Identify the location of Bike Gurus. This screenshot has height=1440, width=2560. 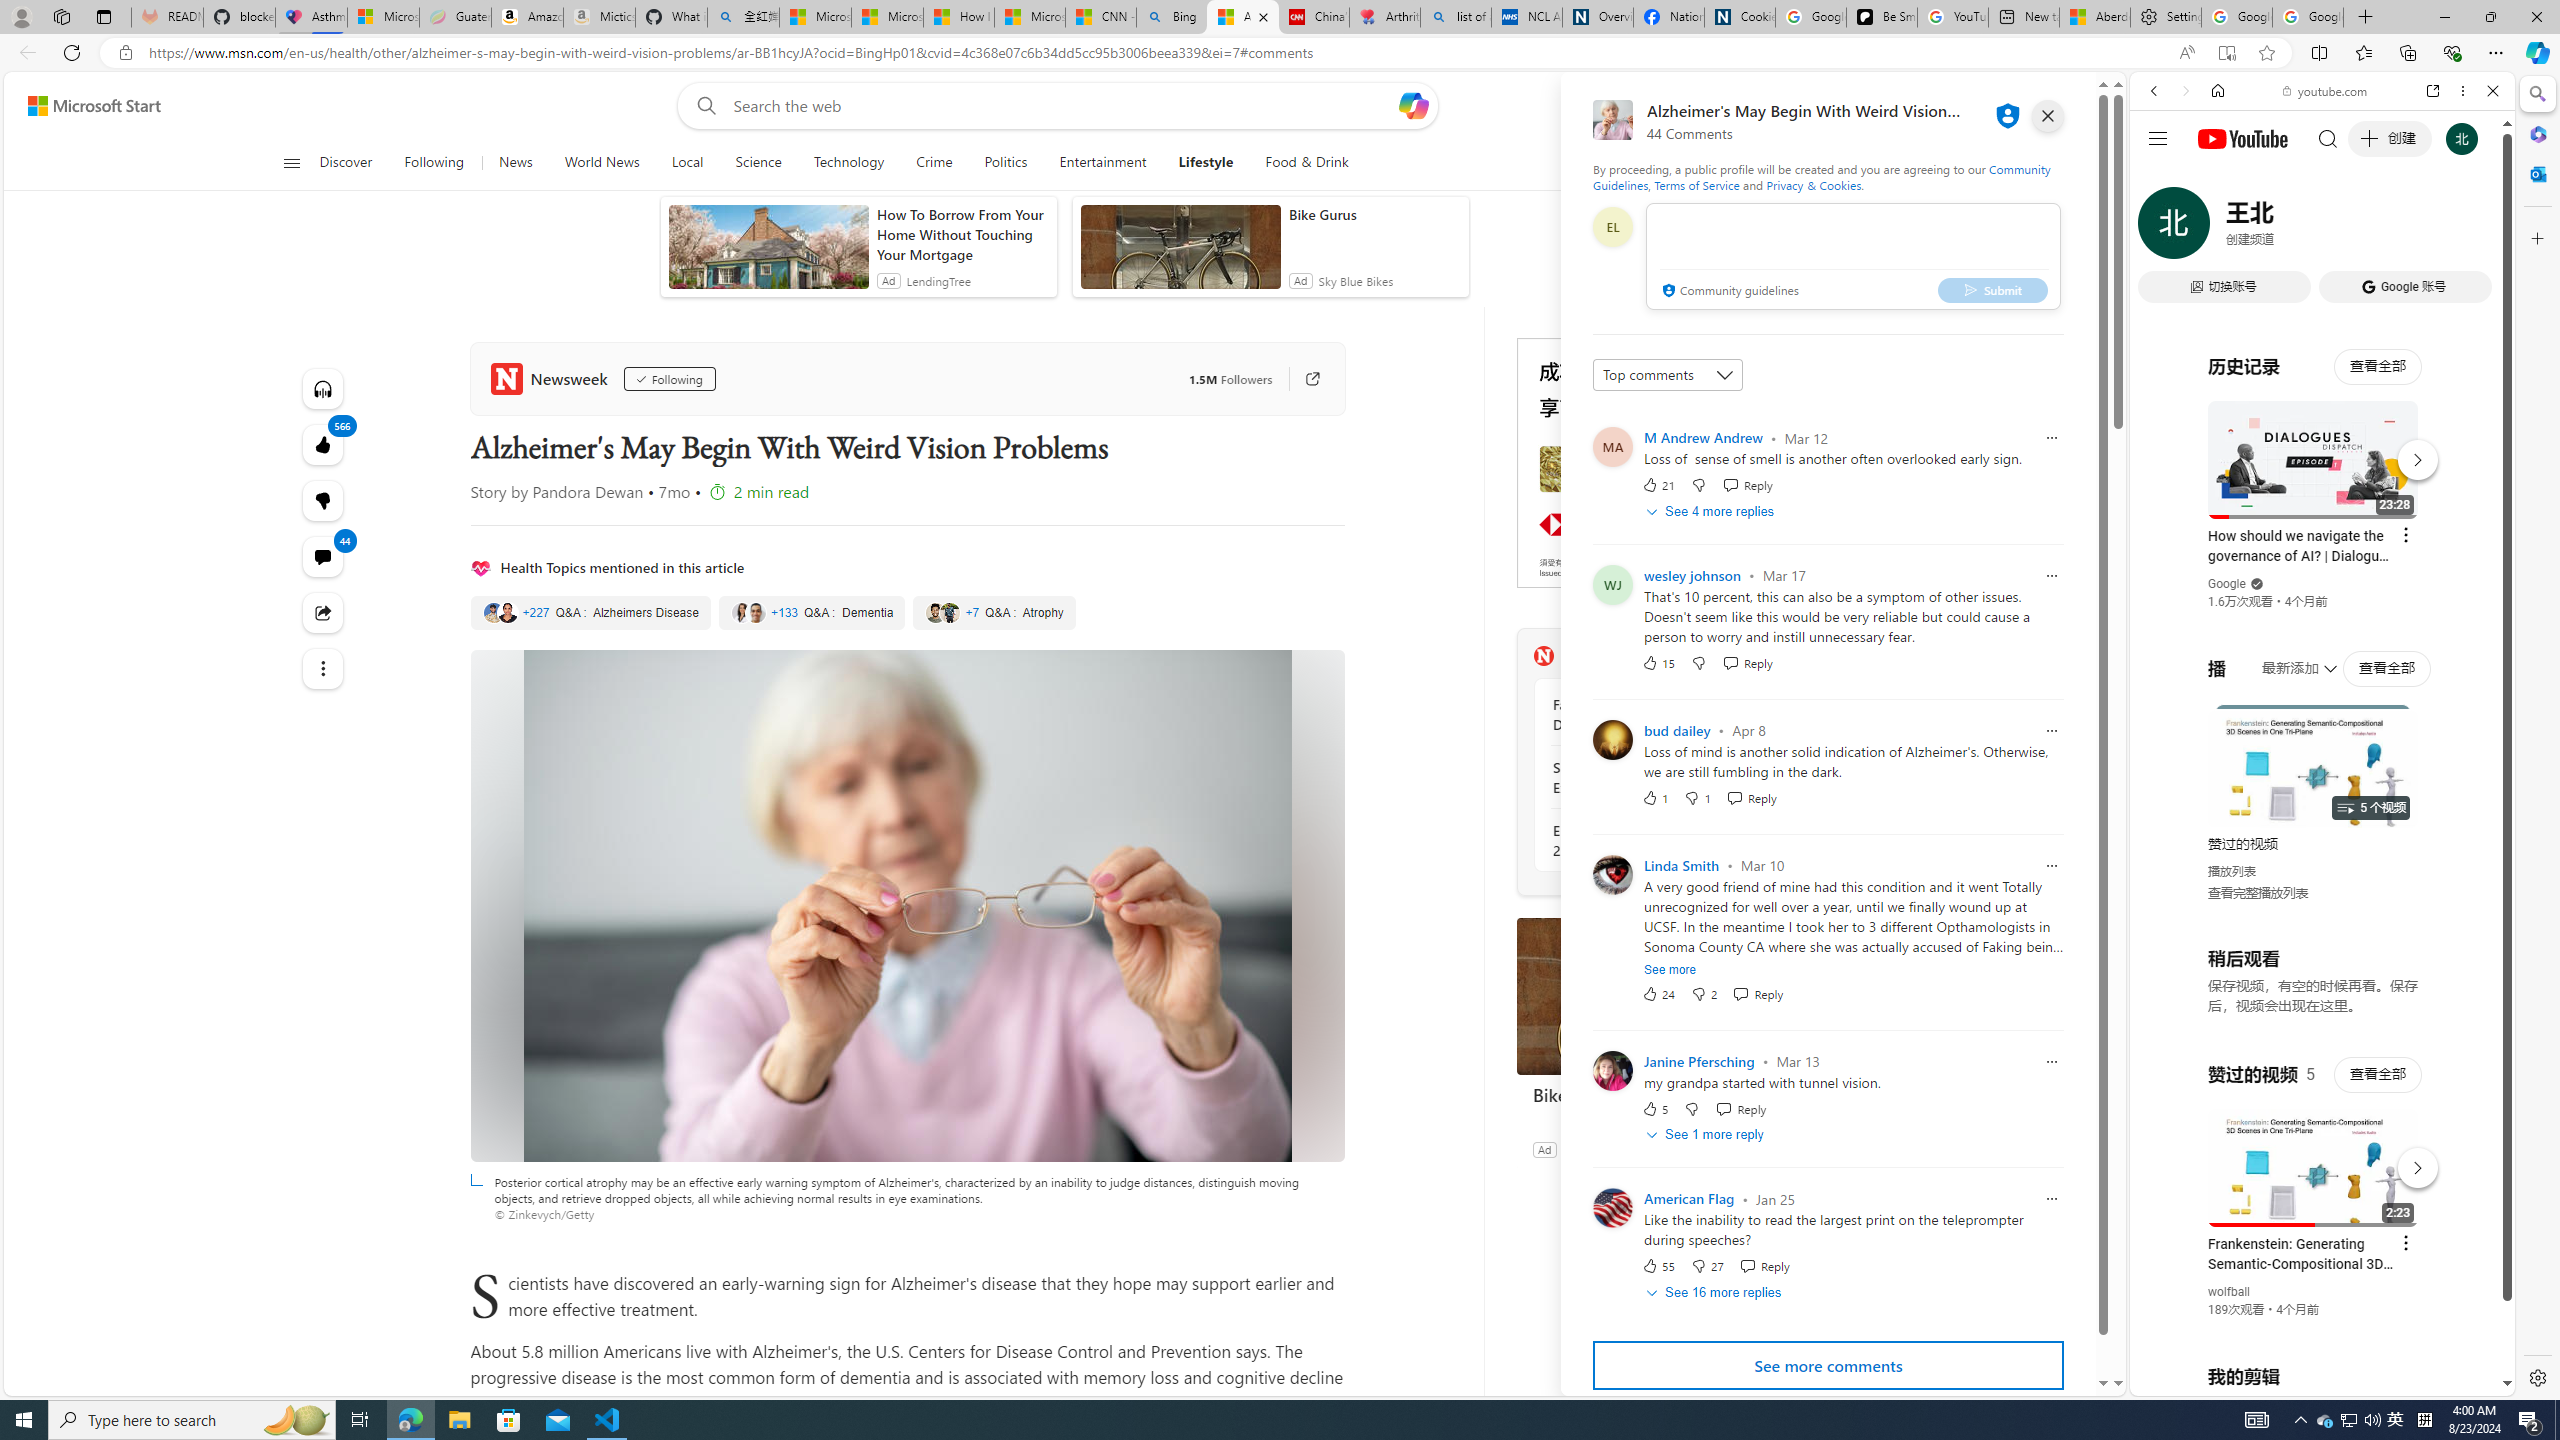
(1666, 1094).